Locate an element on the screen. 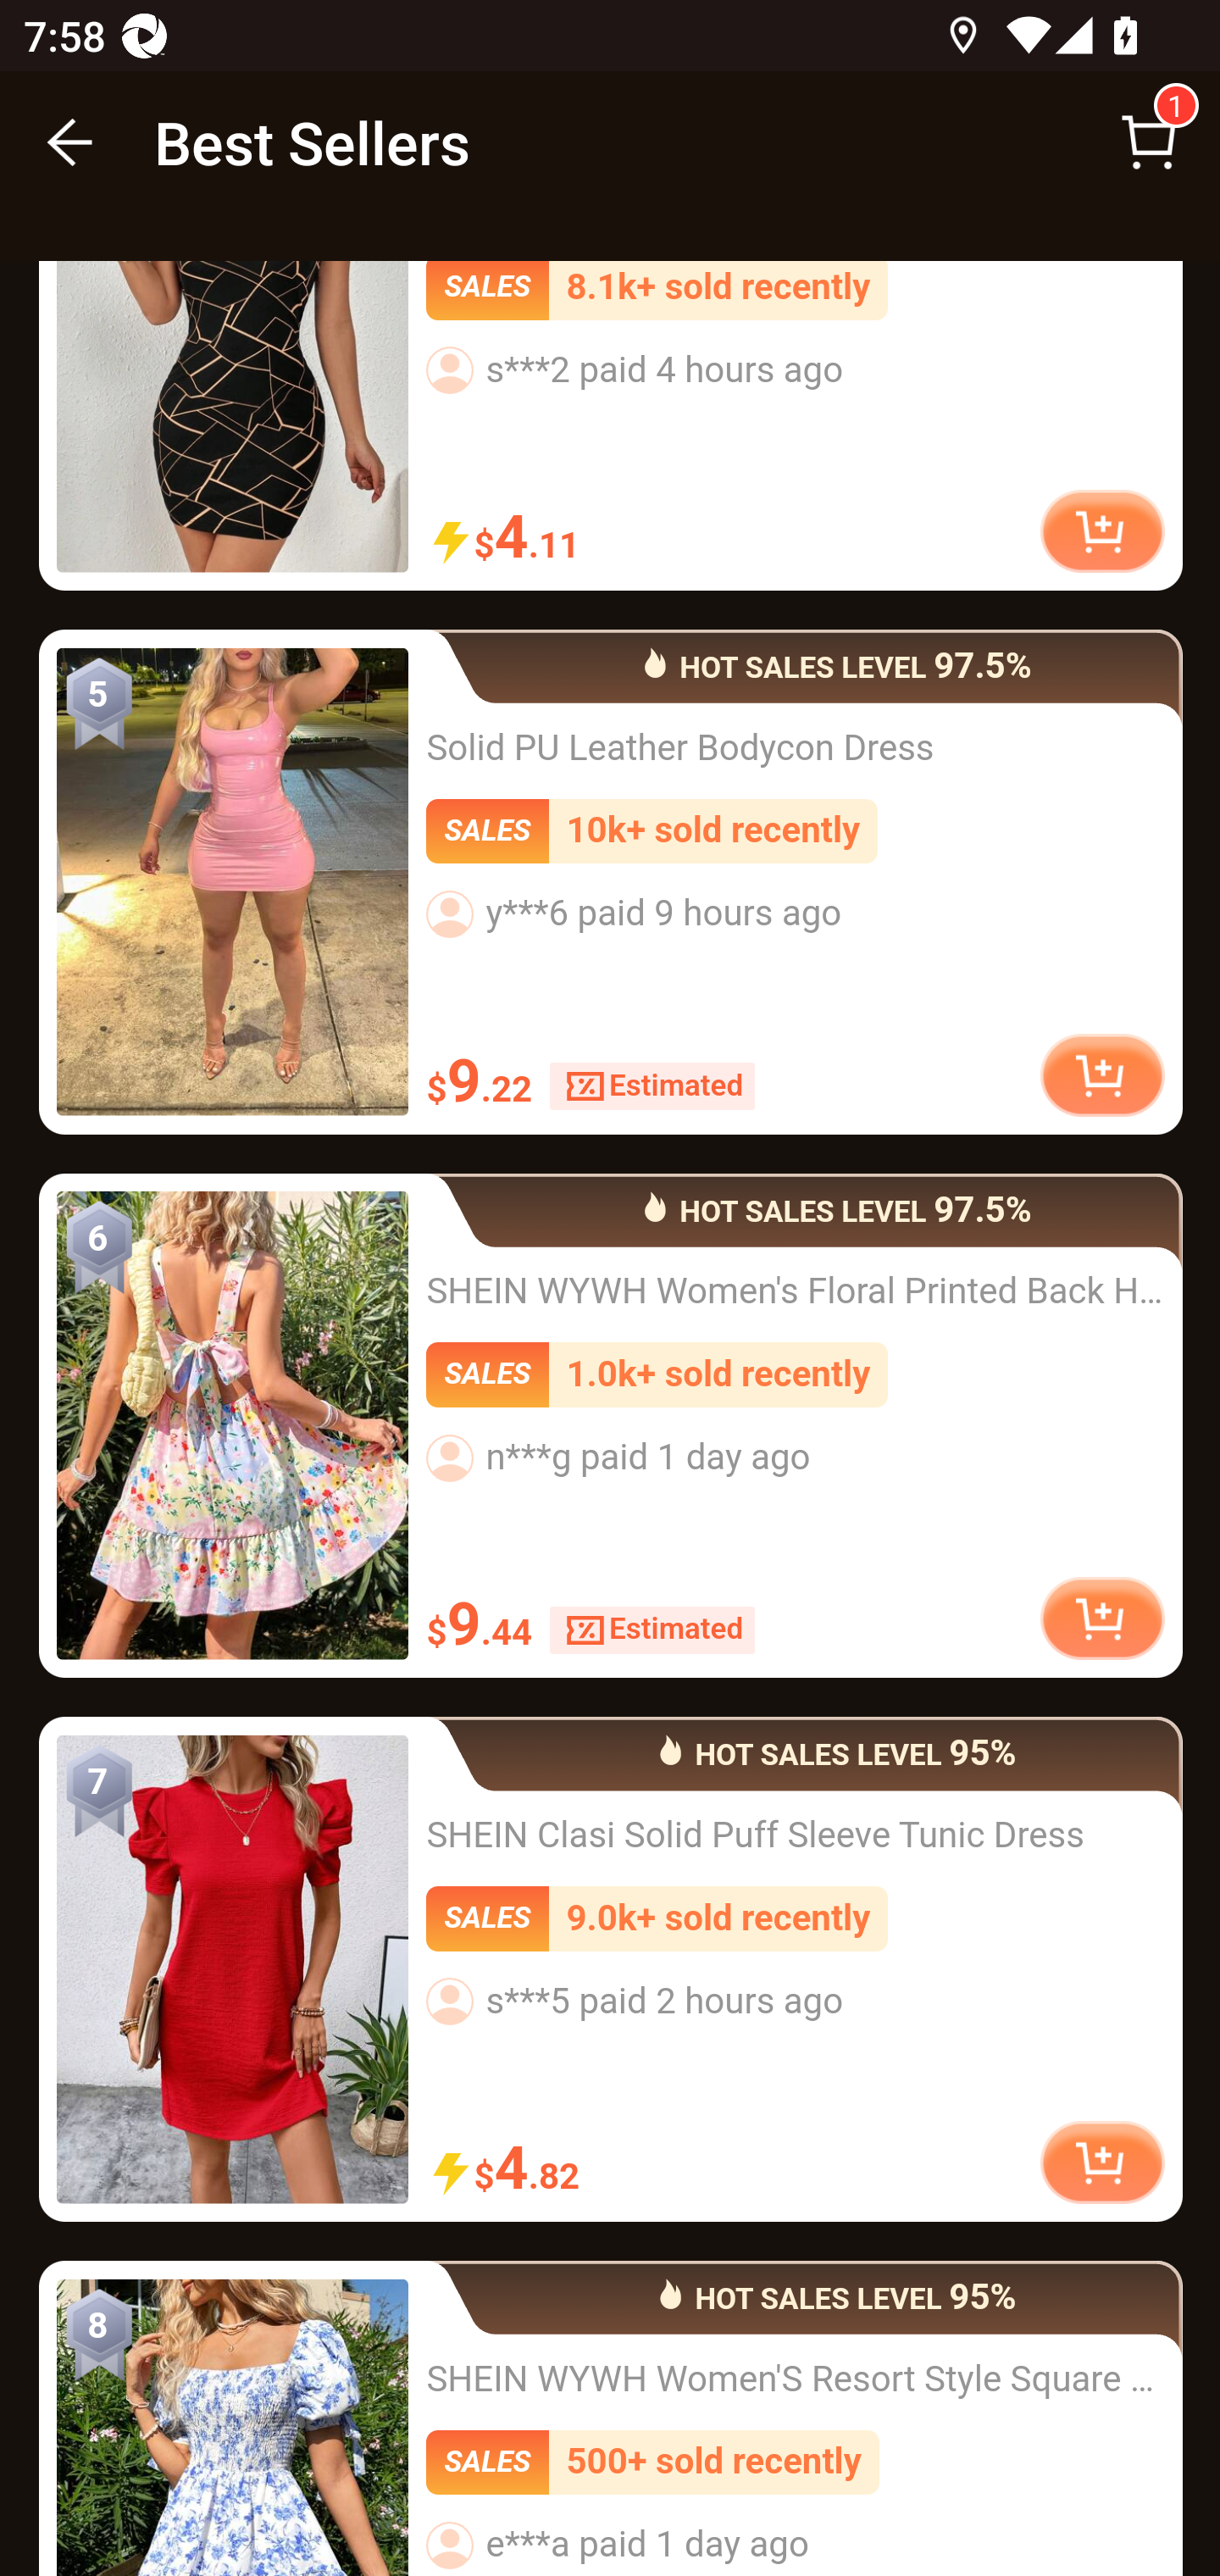  SHEIN Clasi Solid Puff Sleeve Tunic Dress is located at coordinates (232, 1970).